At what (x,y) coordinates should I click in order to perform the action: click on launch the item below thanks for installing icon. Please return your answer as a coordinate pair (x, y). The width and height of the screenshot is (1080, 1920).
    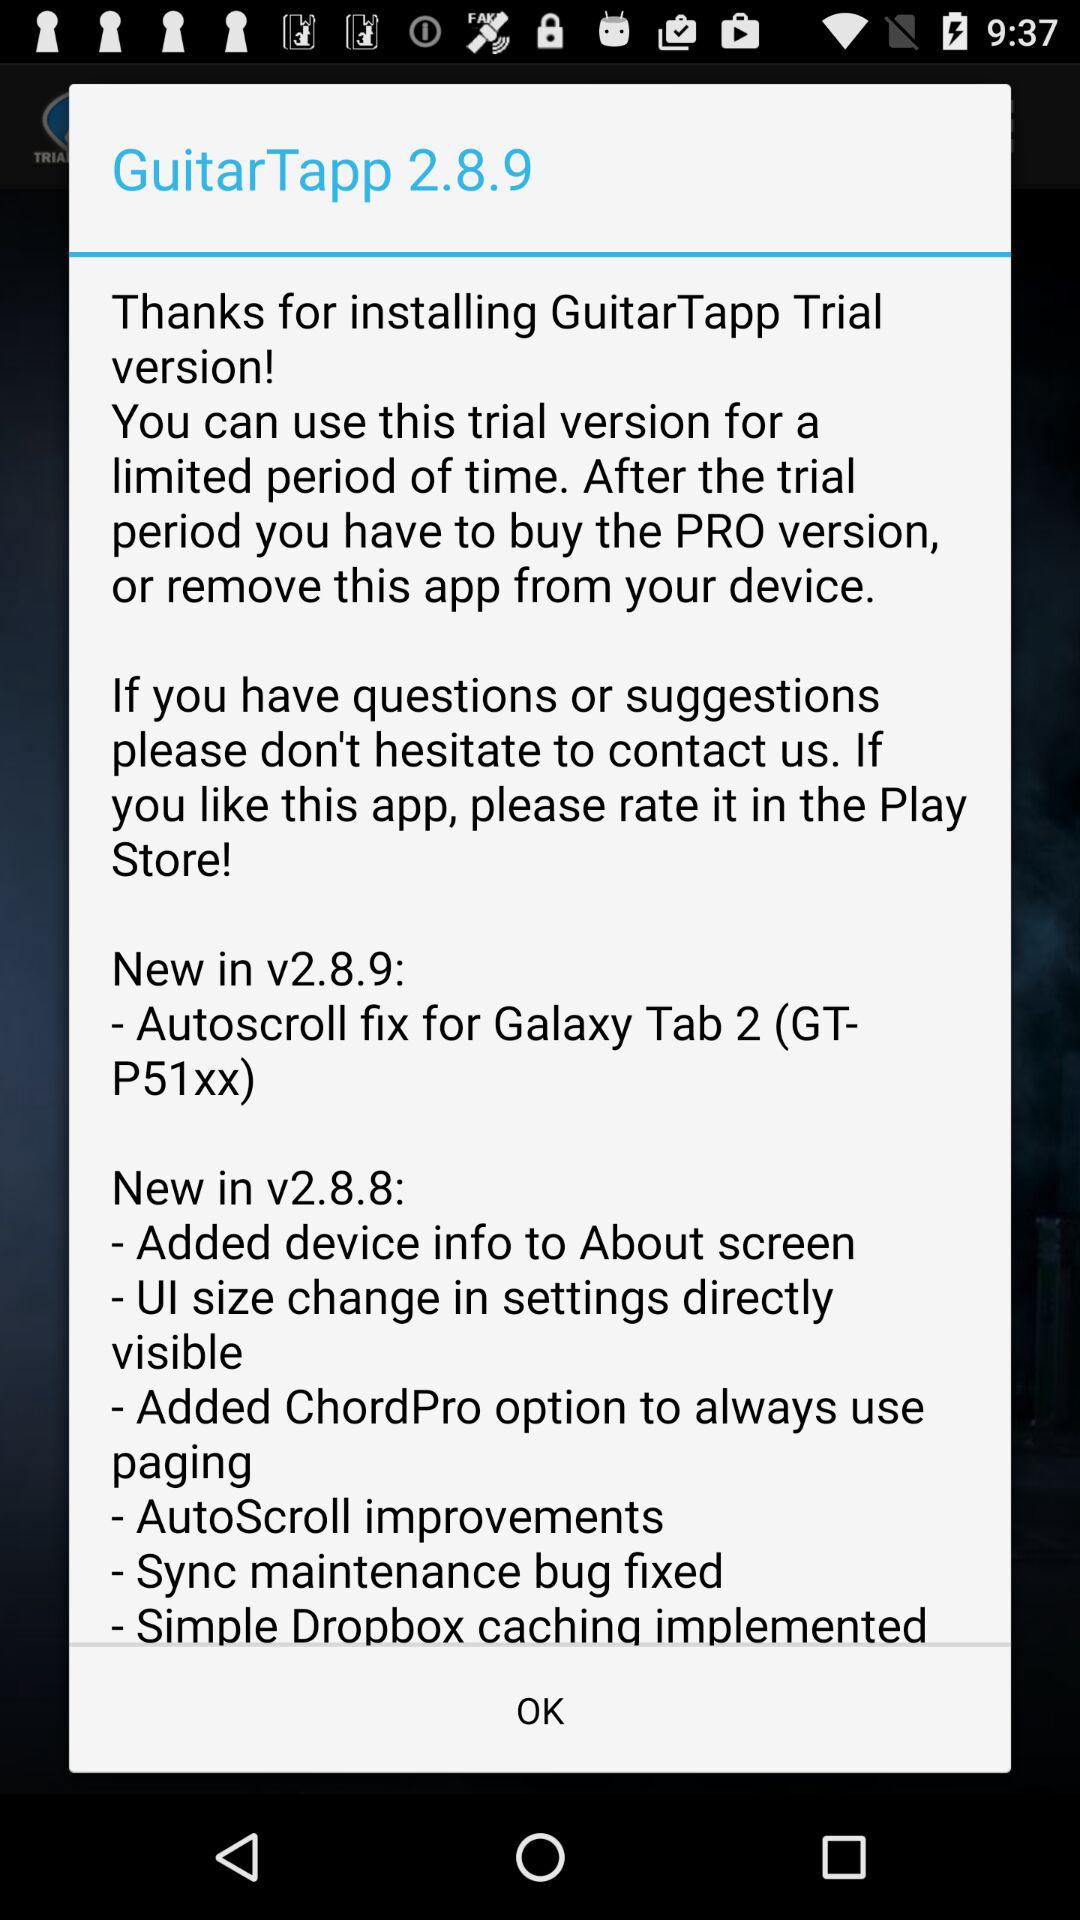
    Looking at the image, I should click on (540, 1710).